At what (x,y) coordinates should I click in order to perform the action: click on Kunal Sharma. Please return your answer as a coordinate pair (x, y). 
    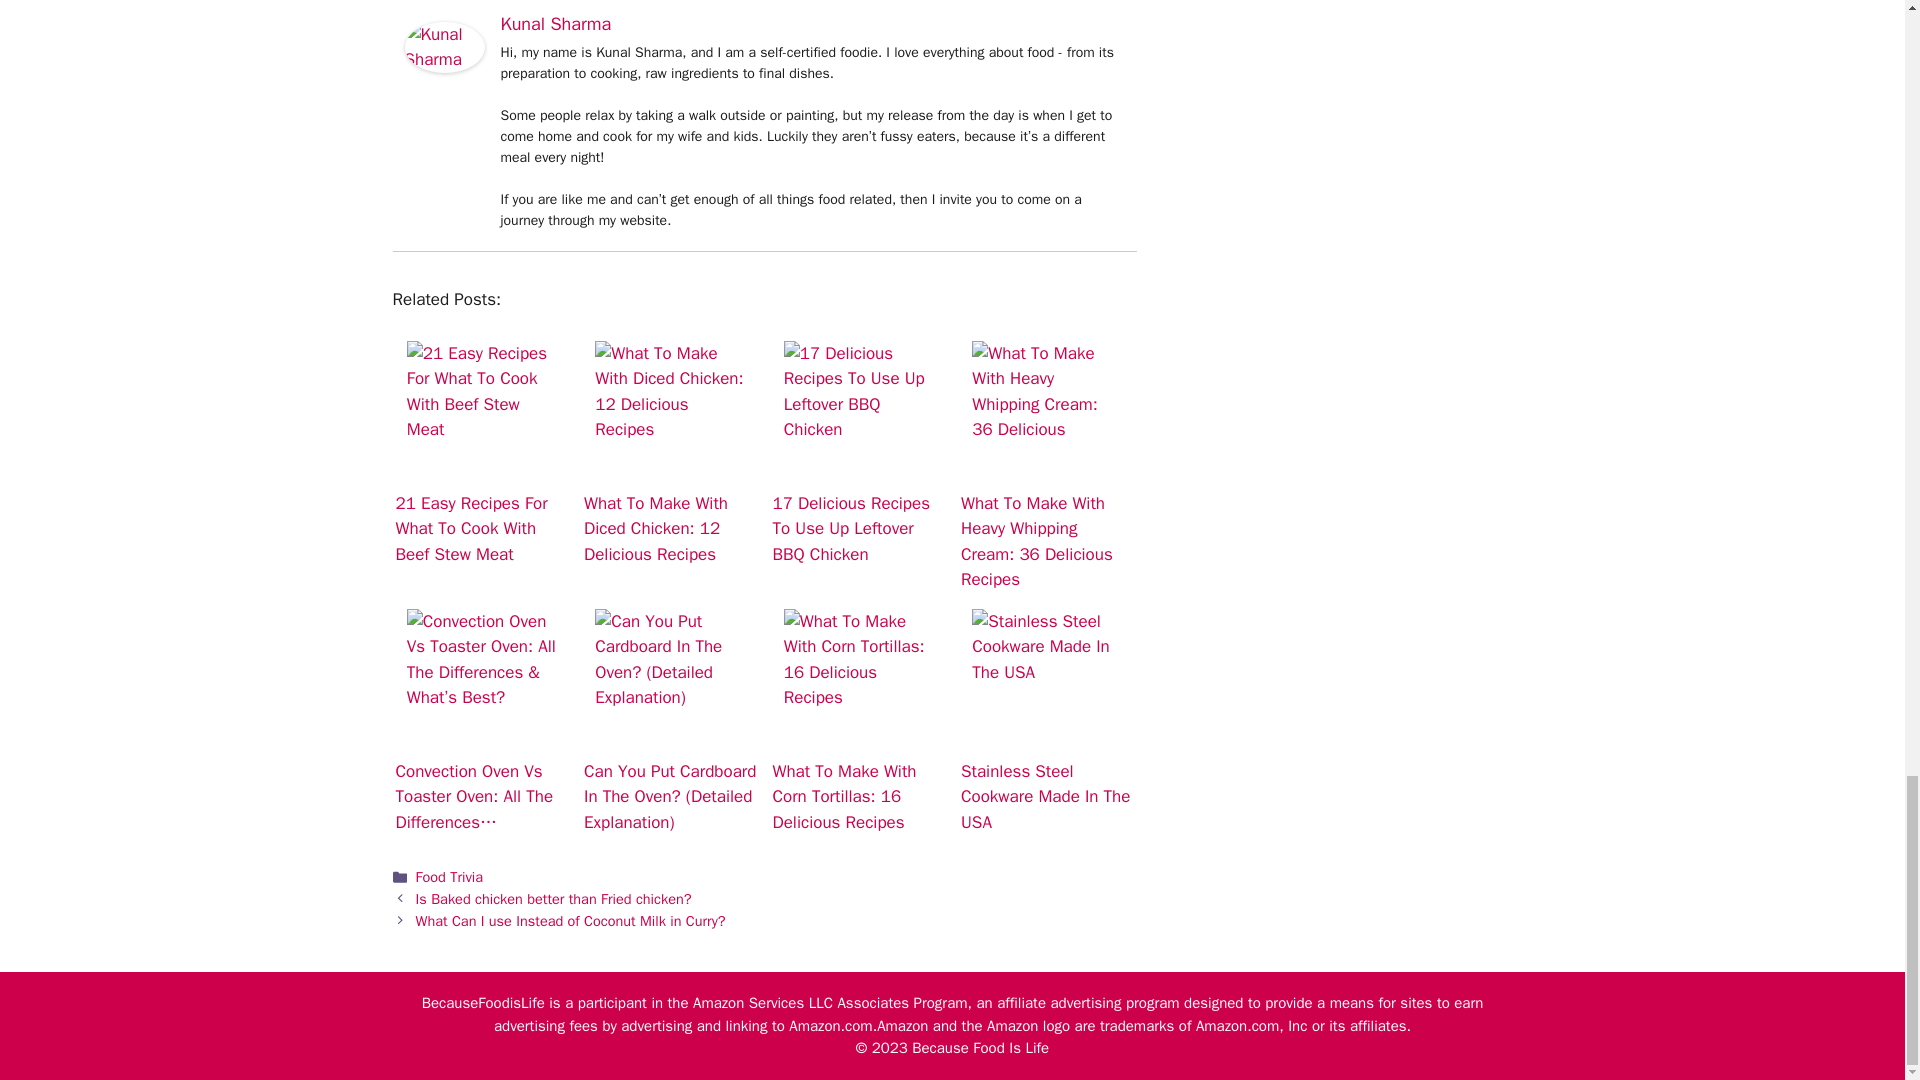
    Looking at the image, I should click on (554, 23).